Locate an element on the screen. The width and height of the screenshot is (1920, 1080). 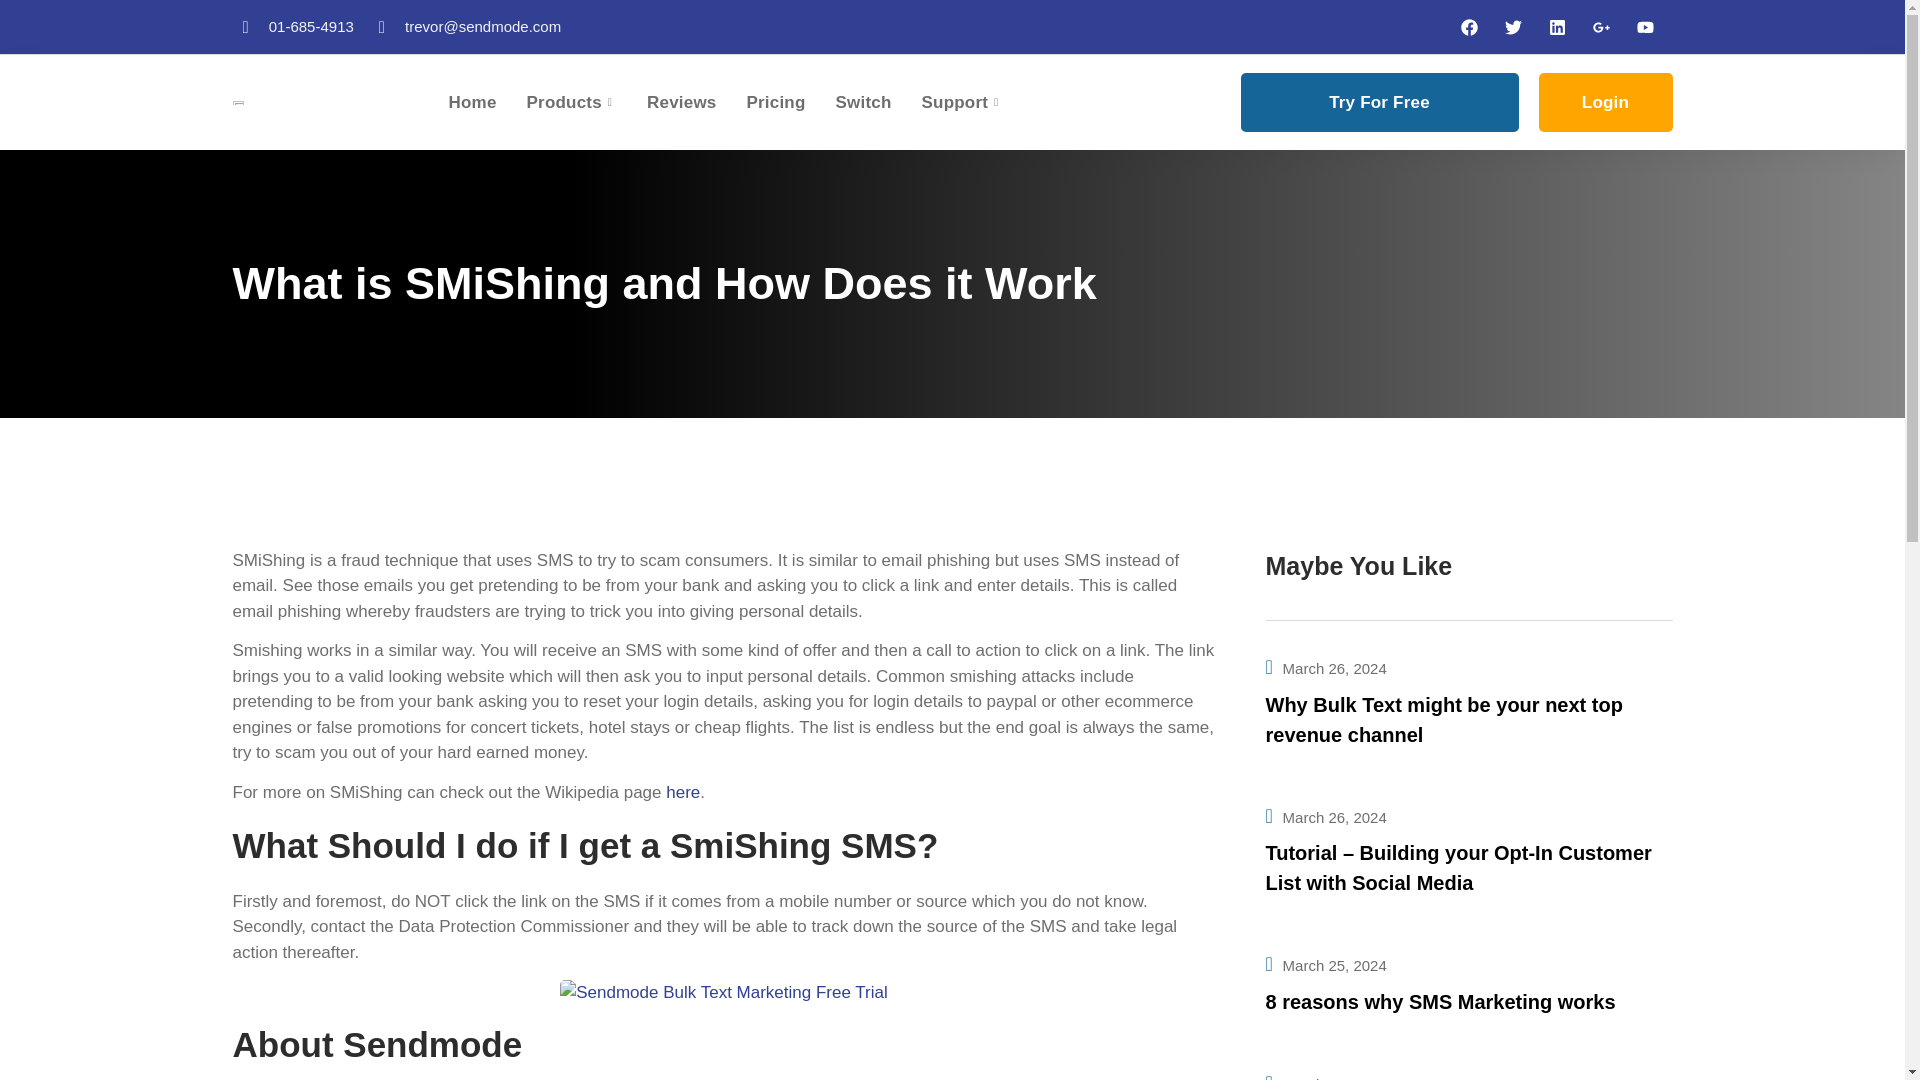
Home is located at coordinates (486, 102).